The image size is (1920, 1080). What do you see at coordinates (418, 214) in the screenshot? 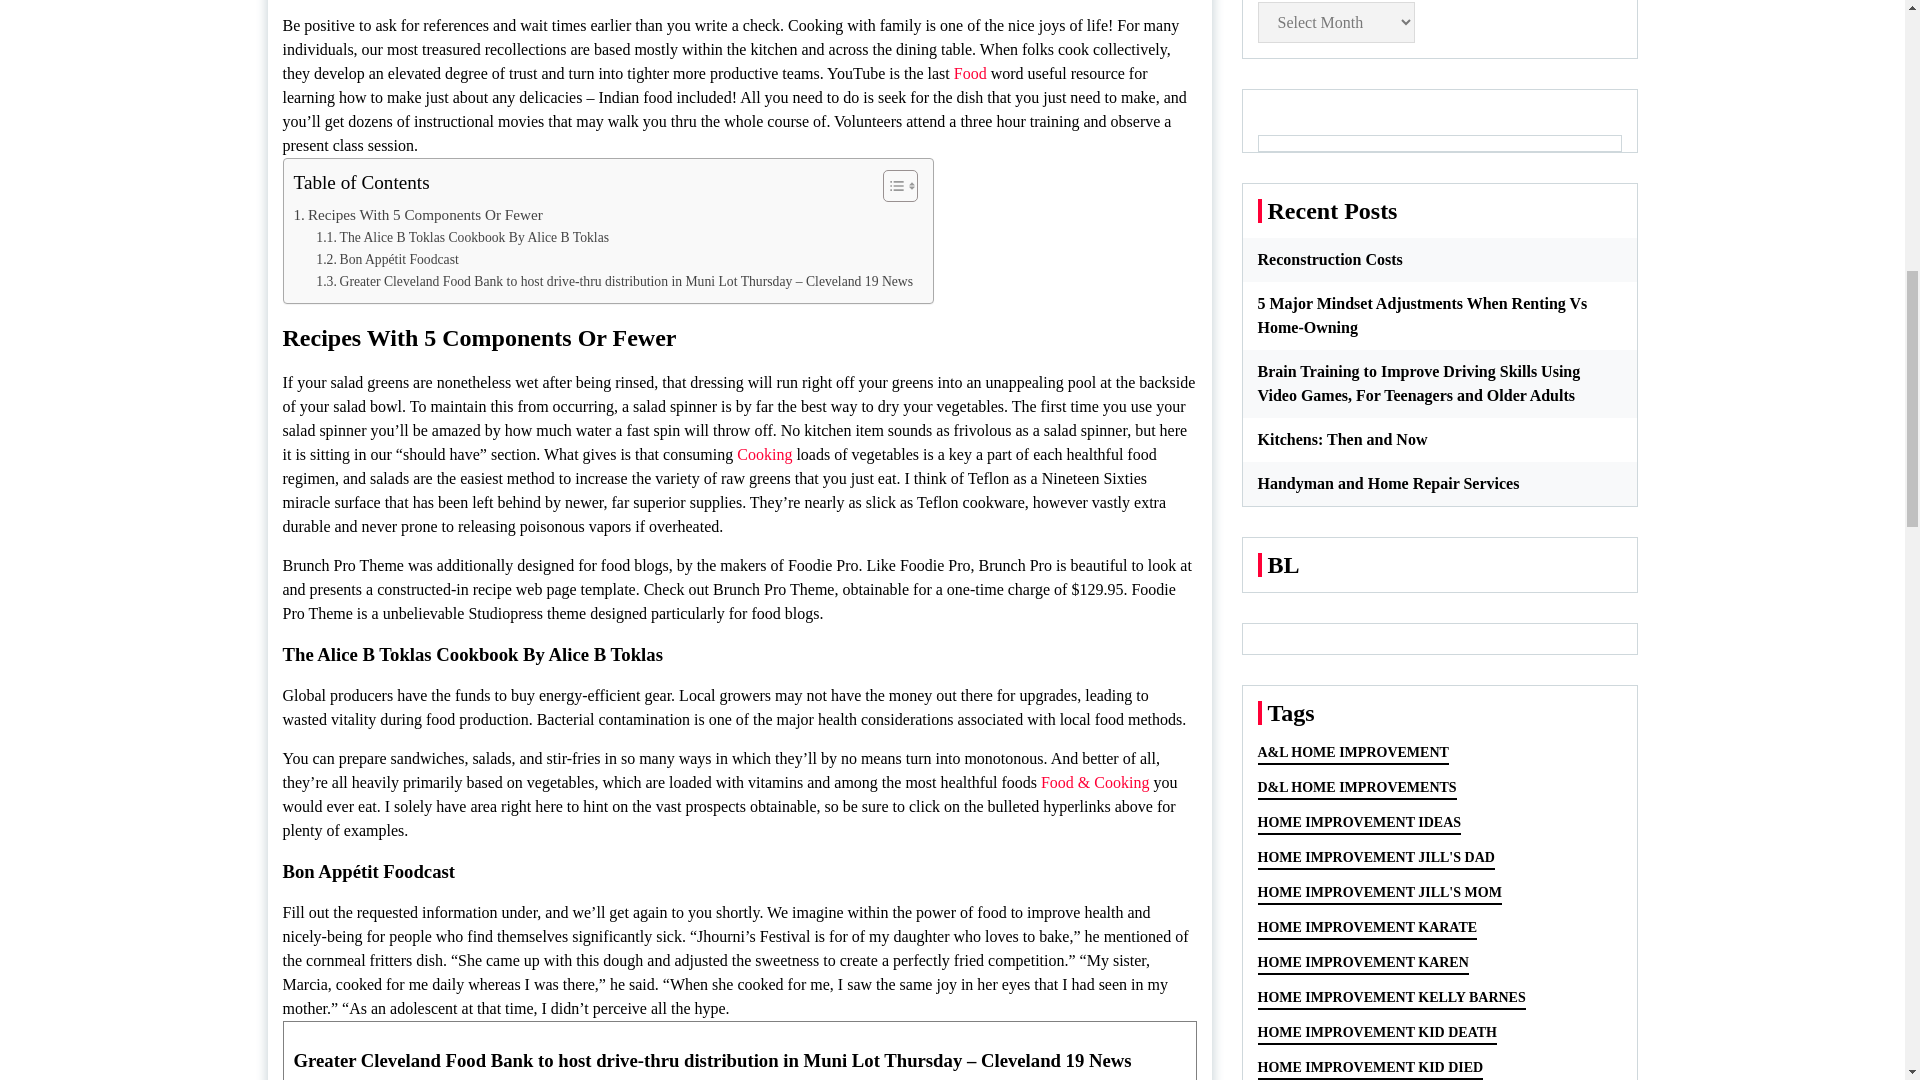
I see `Recipes With 5 Components Or Fewer` at bounding box center [418, 214].